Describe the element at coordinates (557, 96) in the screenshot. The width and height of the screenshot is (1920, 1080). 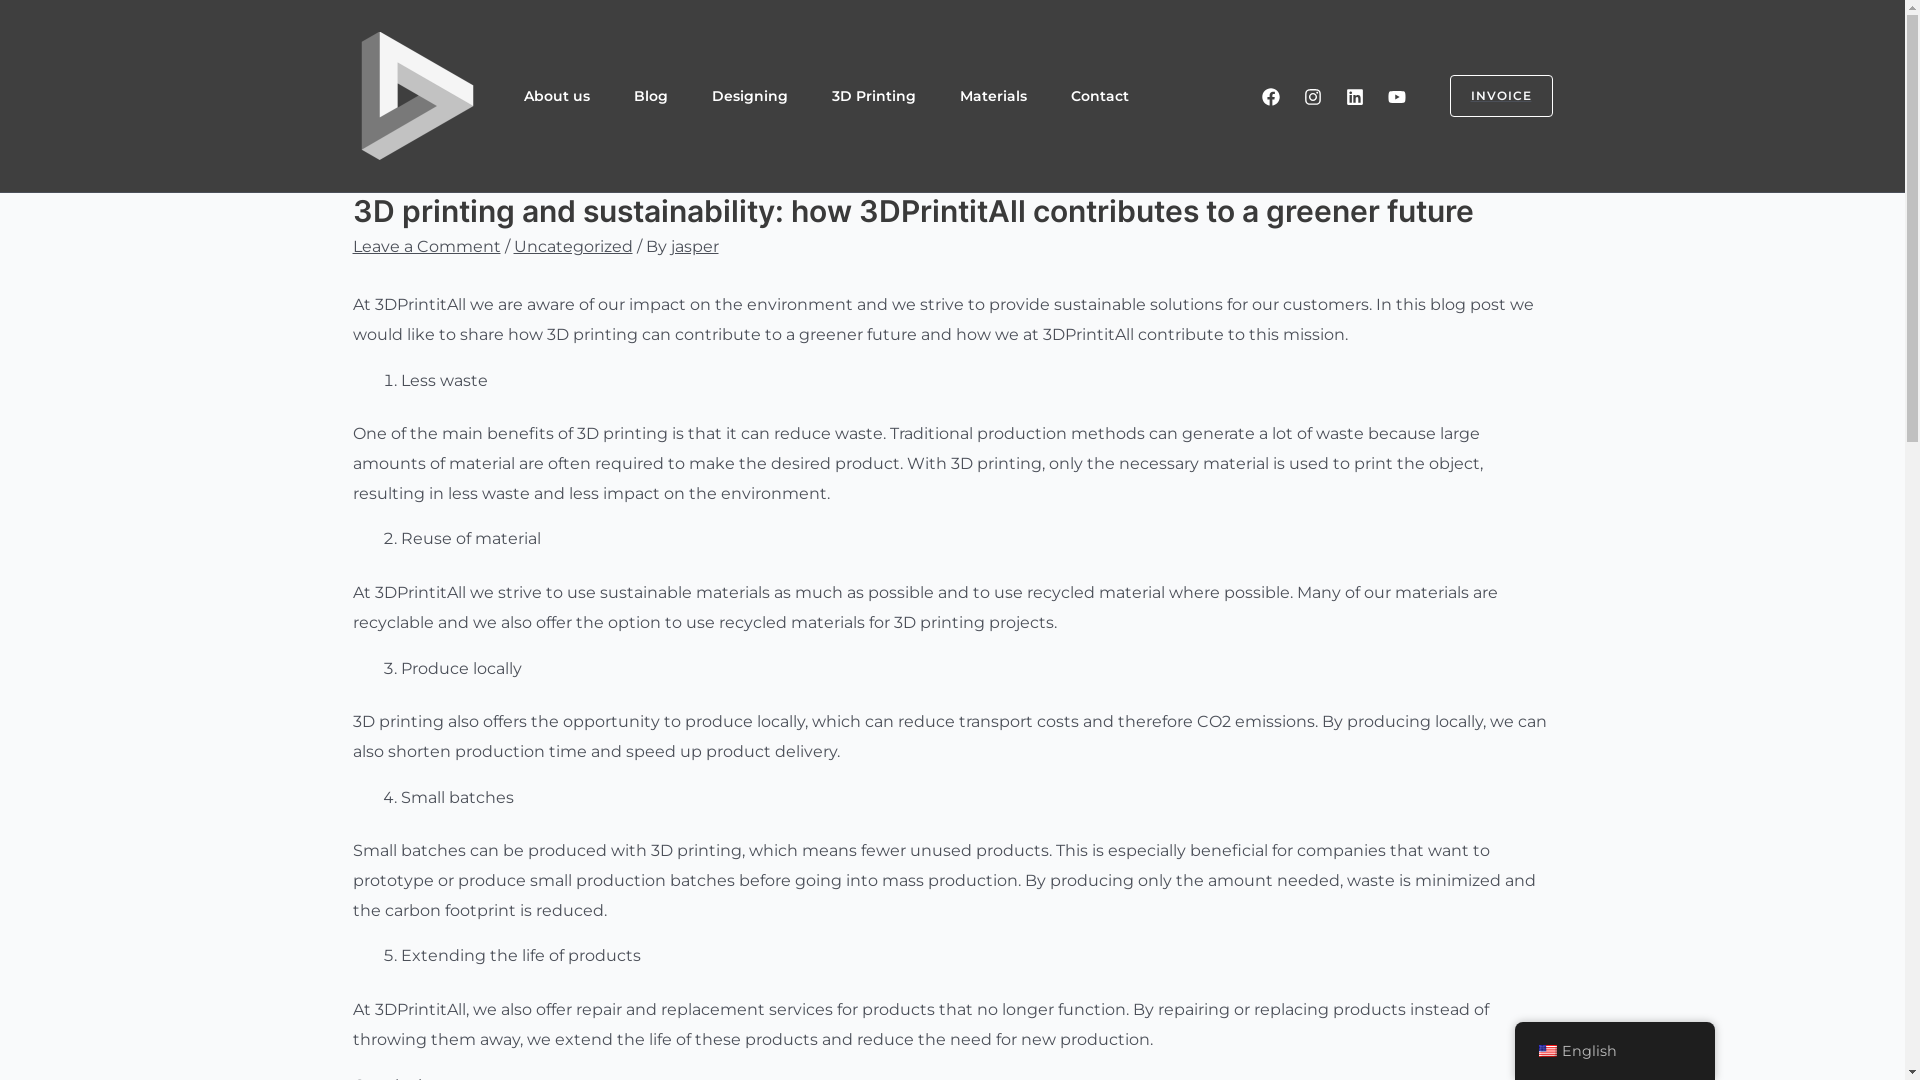
I see `About us` at that location.